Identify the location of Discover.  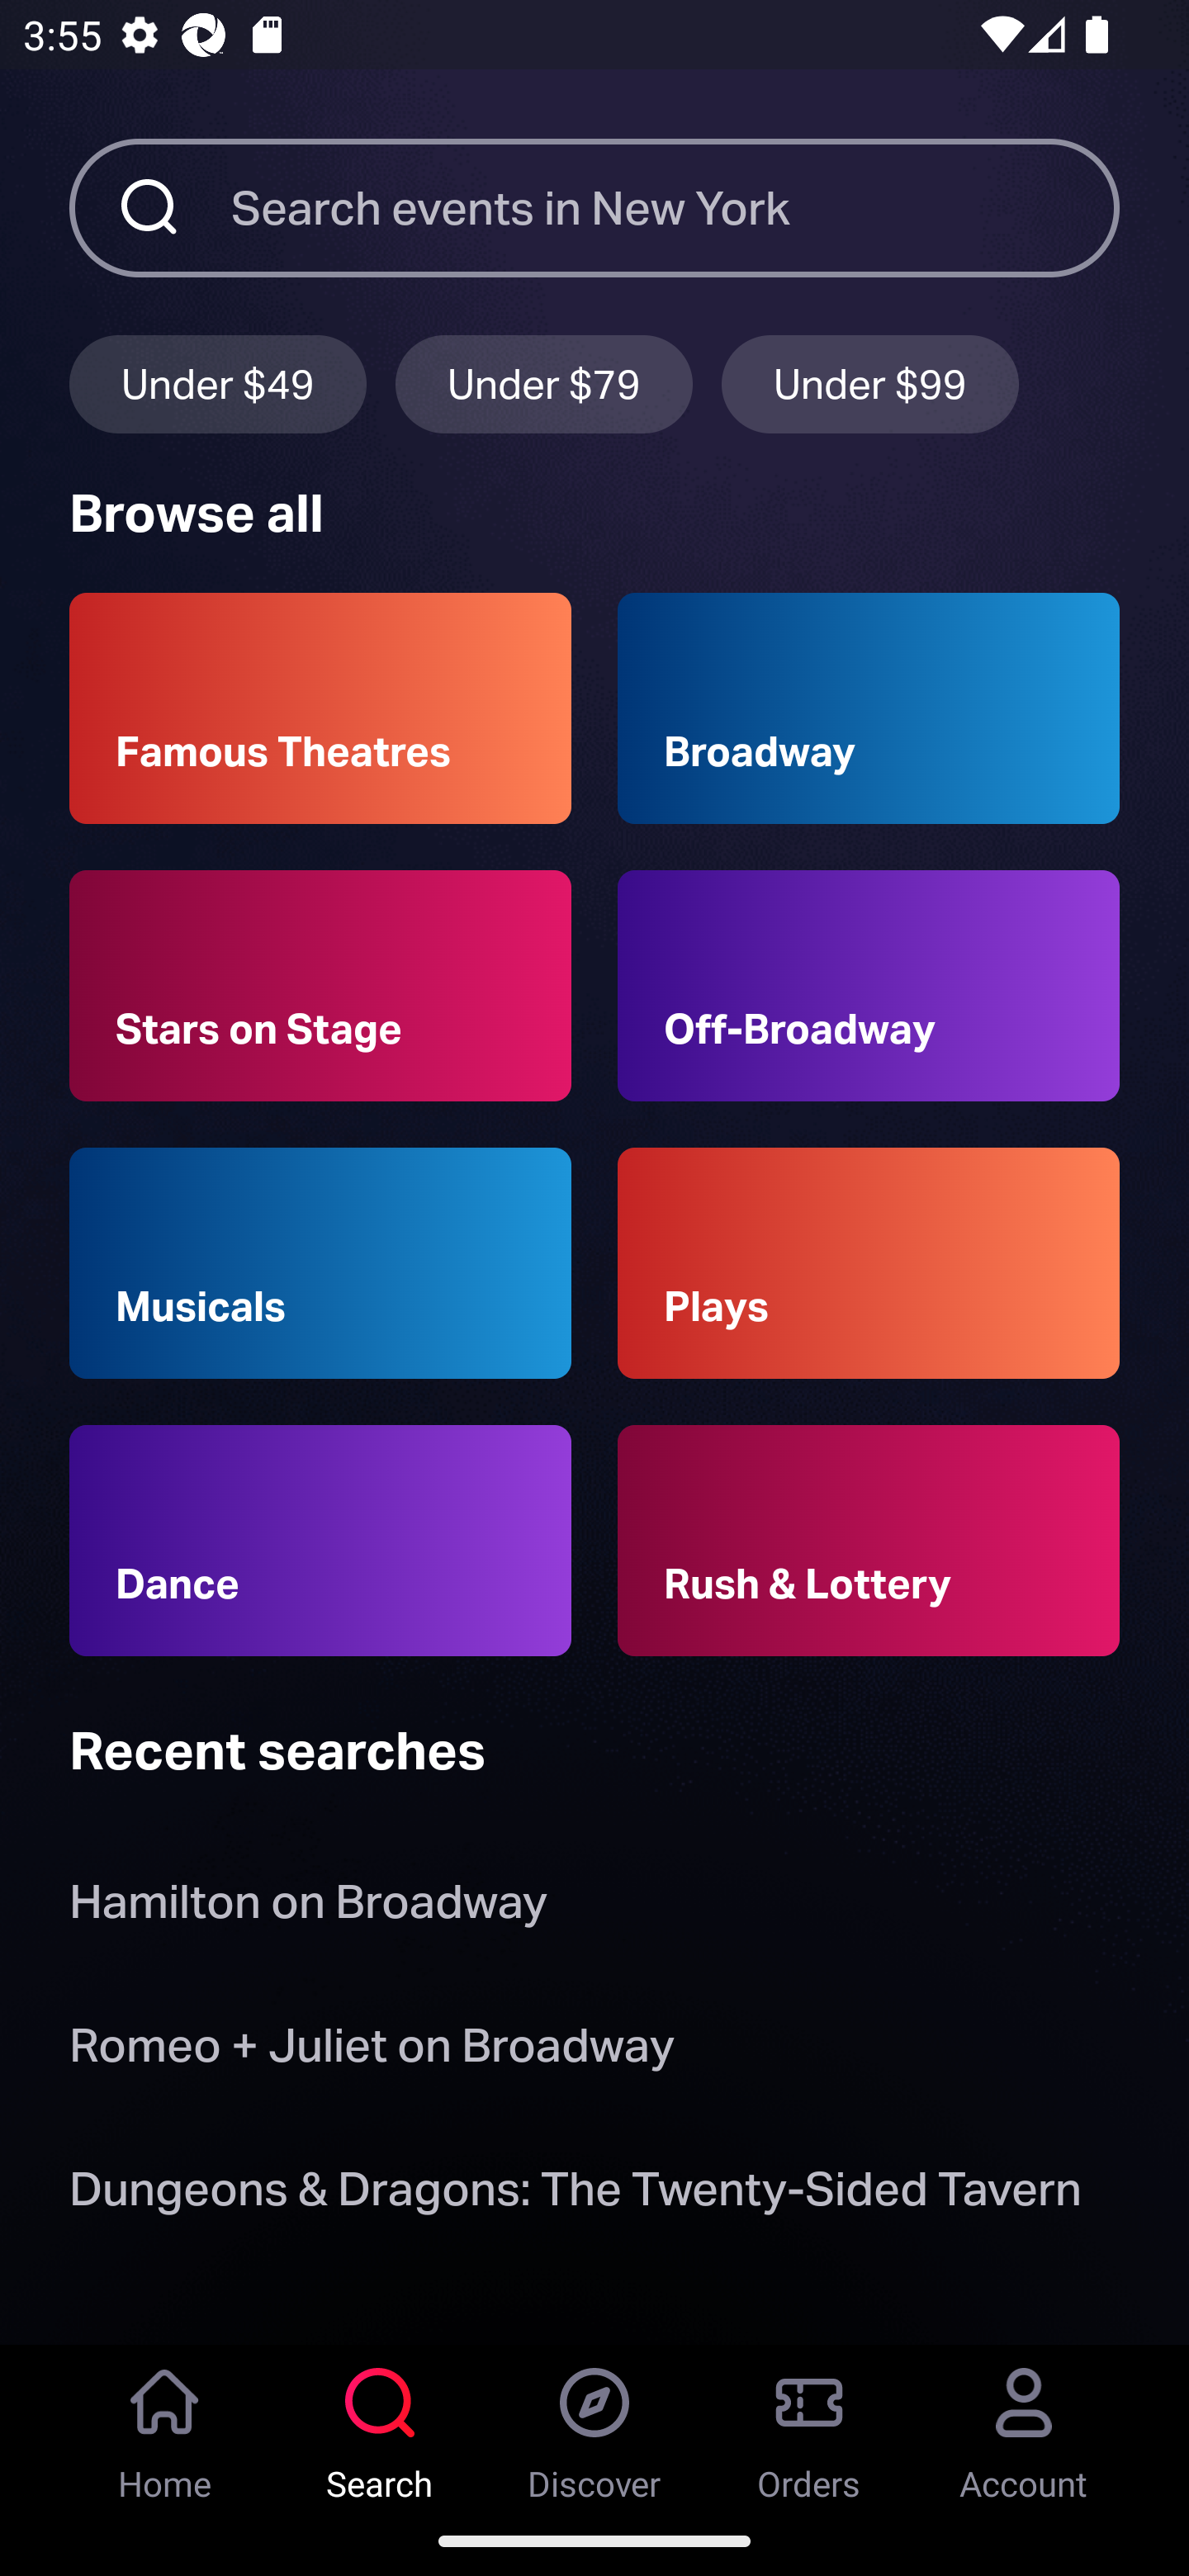
(594, 2425).